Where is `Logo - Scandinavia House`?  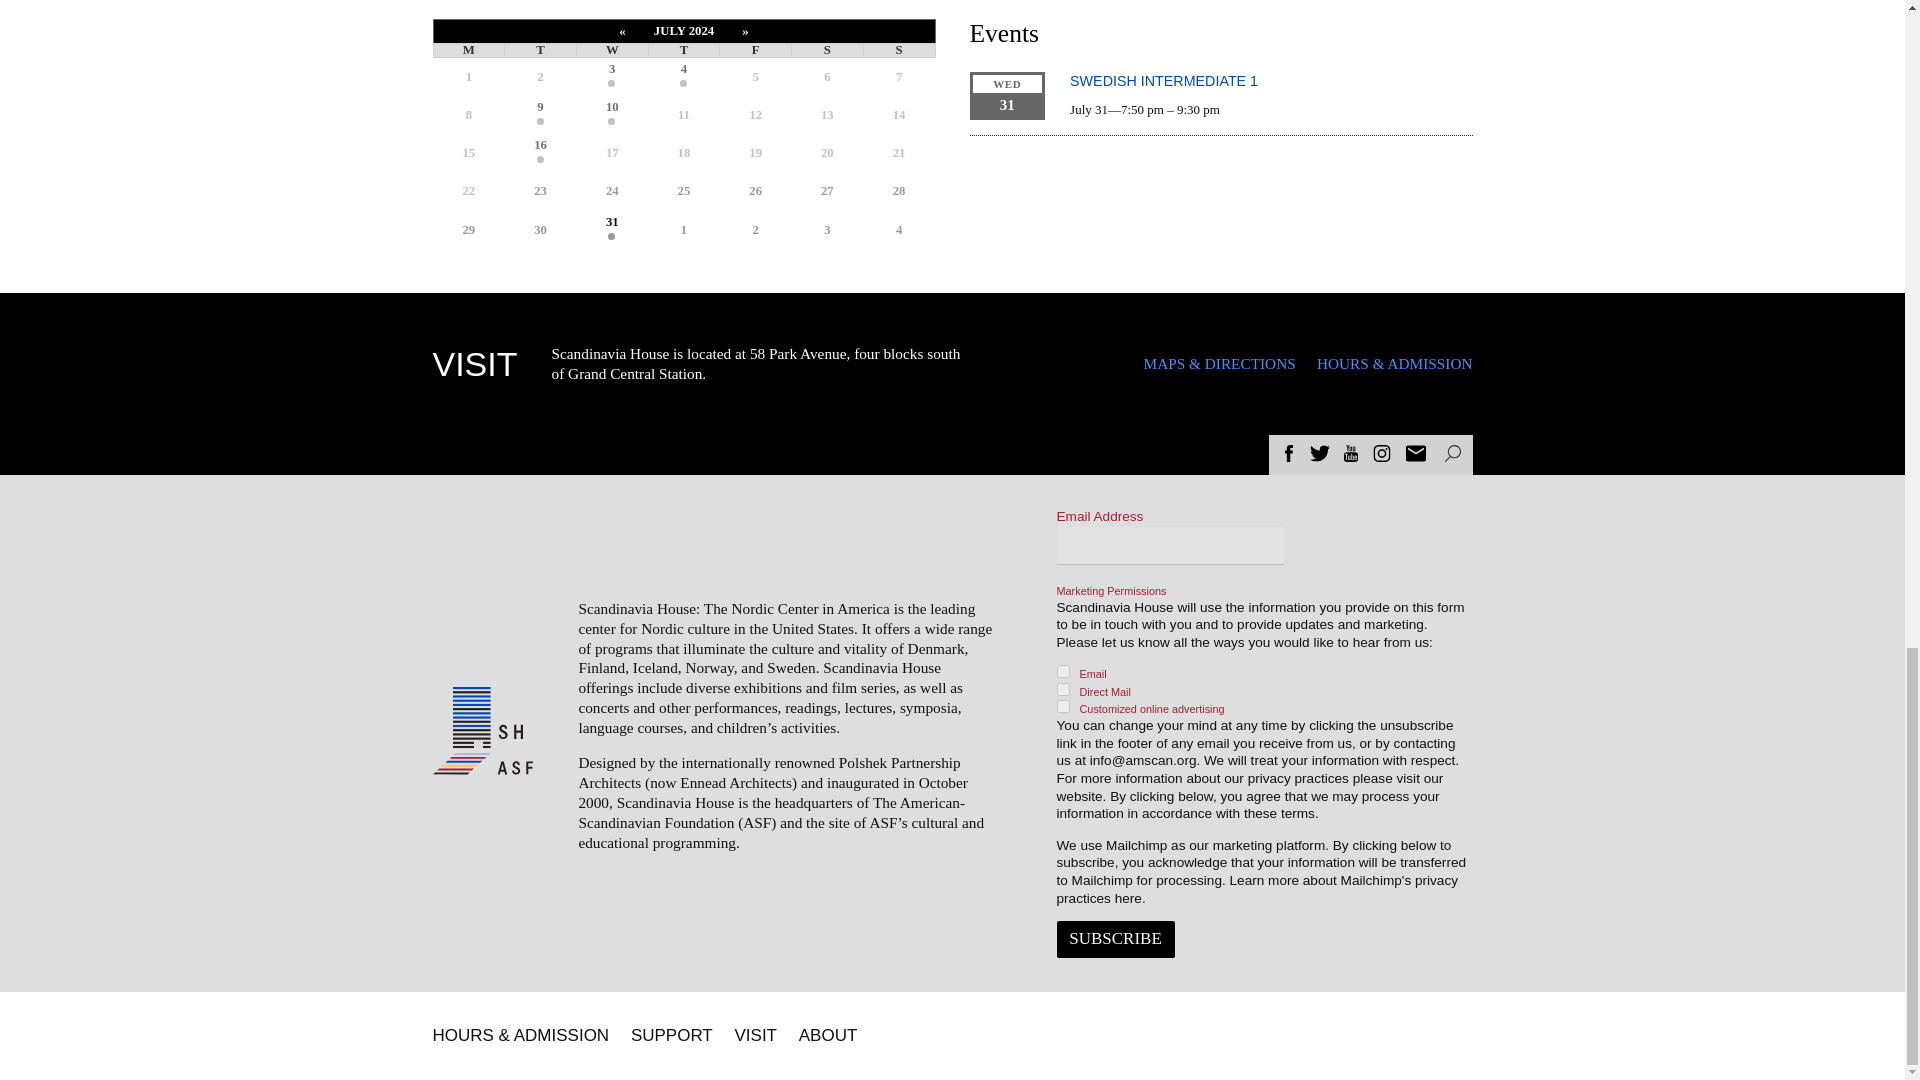
Logo - Scandinavia House is located at coordinates (486, 717).